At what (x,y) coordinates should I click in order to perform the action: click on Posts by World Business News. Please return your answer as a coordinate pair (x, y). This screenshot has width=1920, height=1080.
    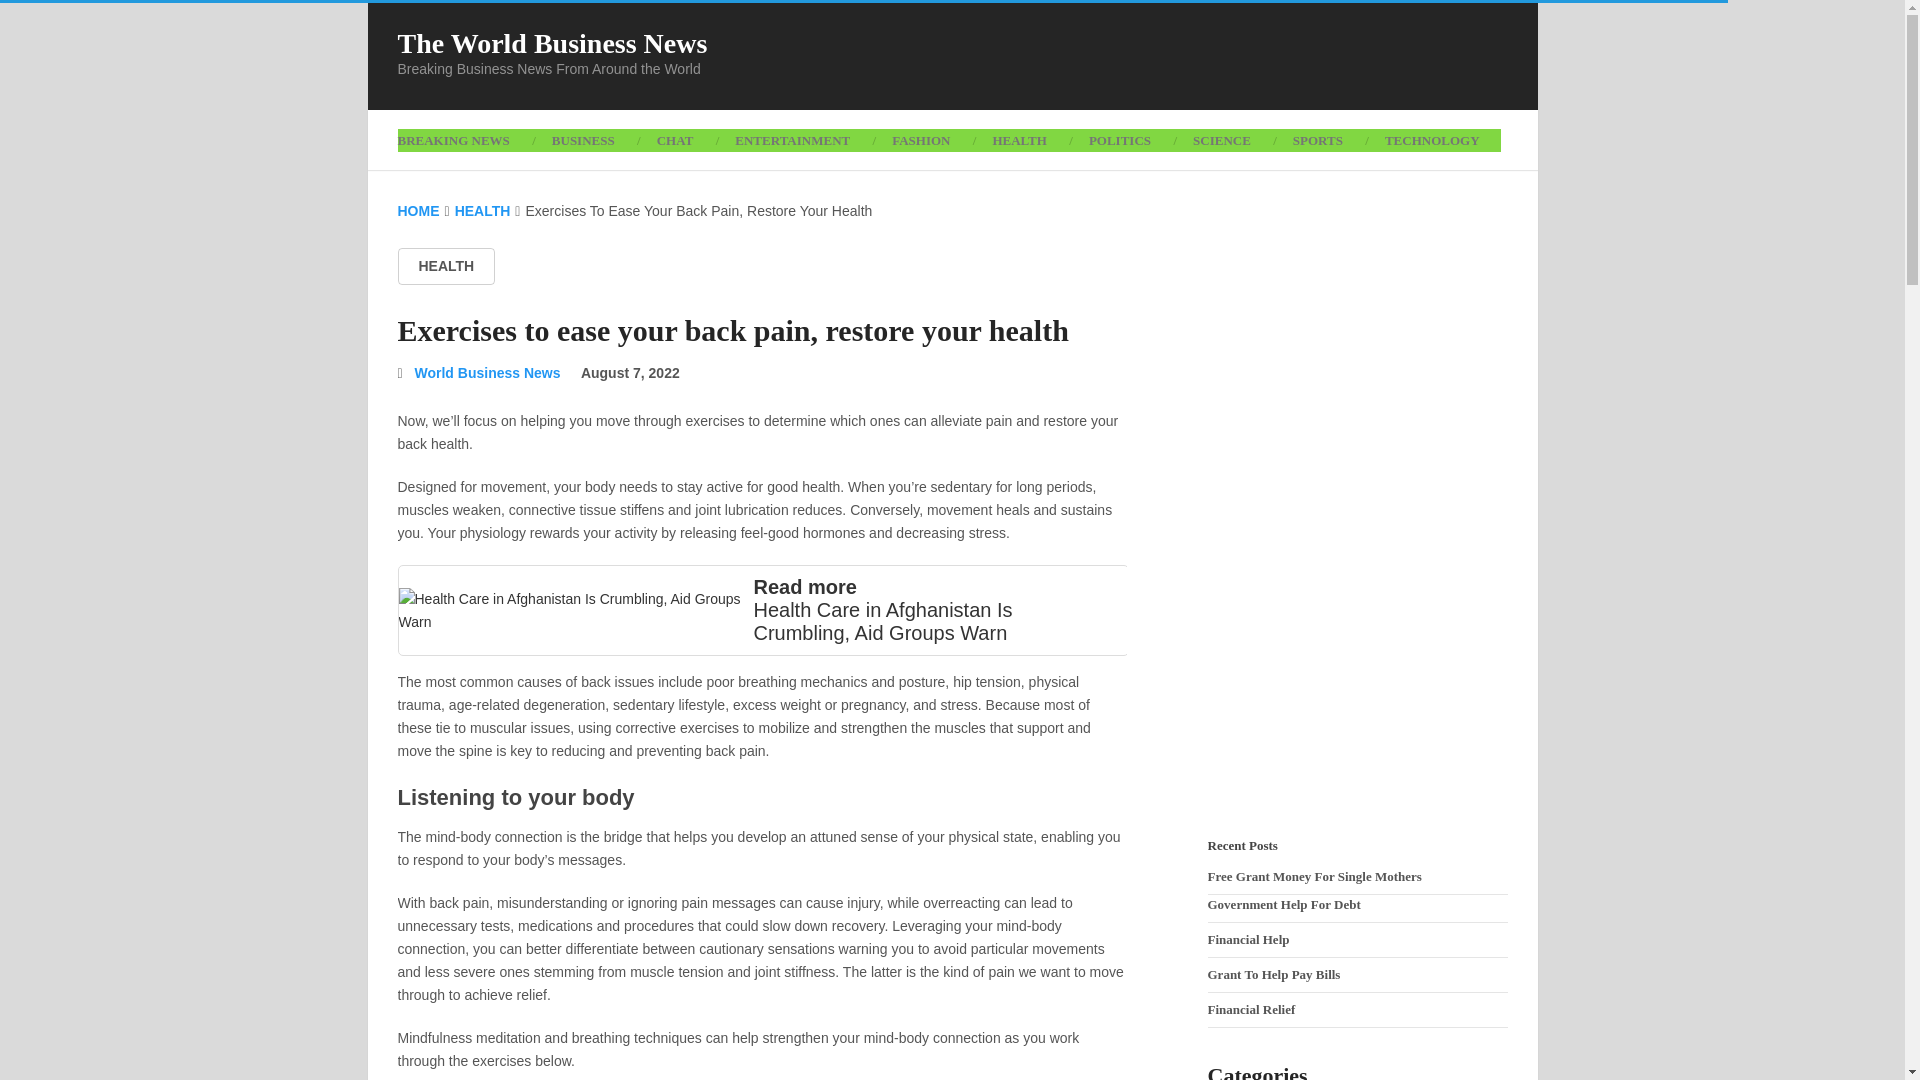
    Looking at the image, I should click on (487, 373).